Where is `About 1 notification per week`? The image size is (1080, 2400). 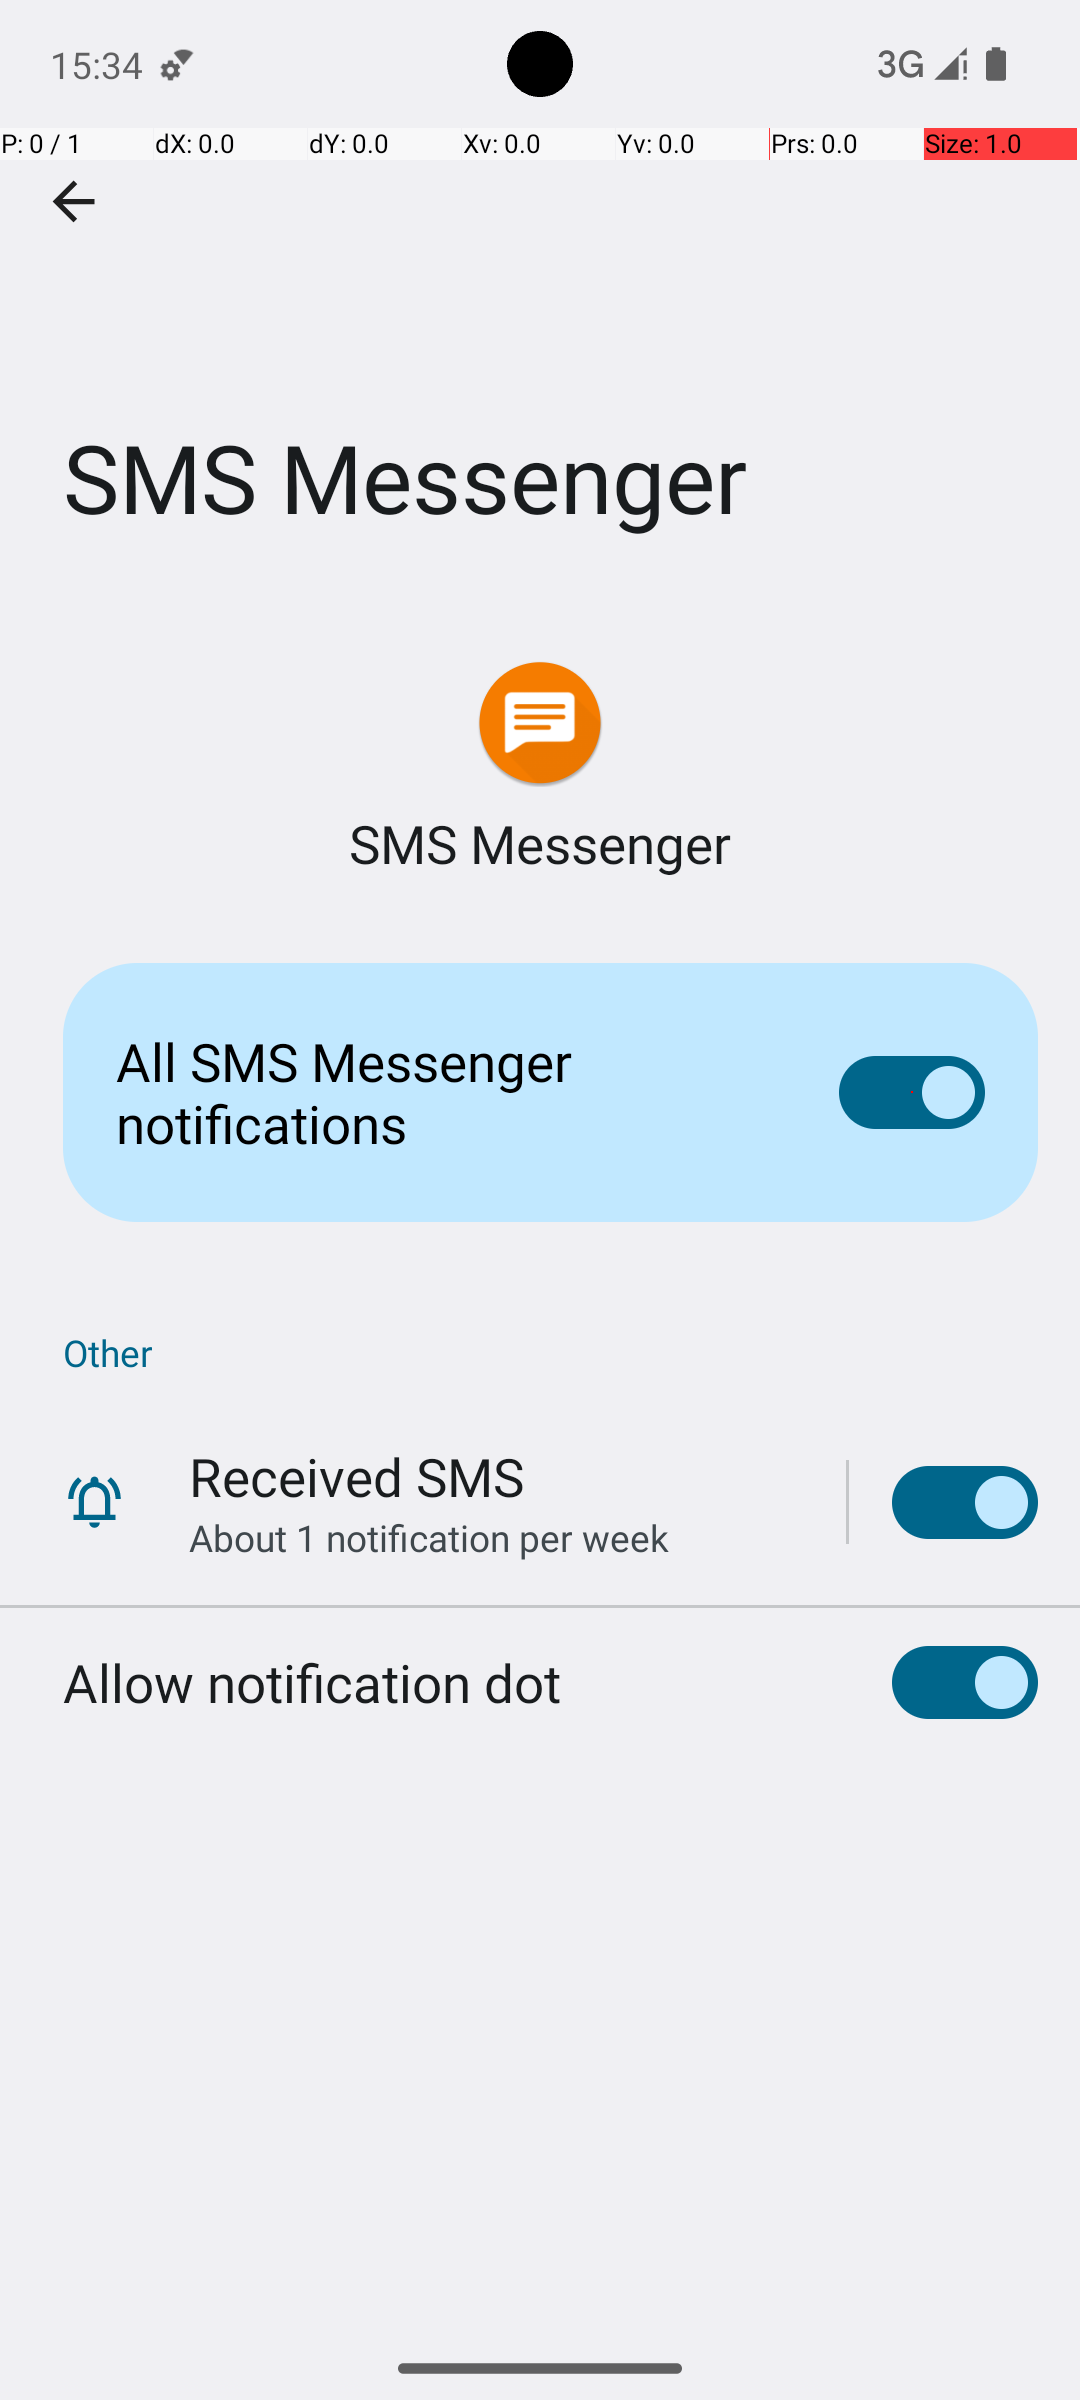 About 1 notification per week is located at coordinates (429, 1538).